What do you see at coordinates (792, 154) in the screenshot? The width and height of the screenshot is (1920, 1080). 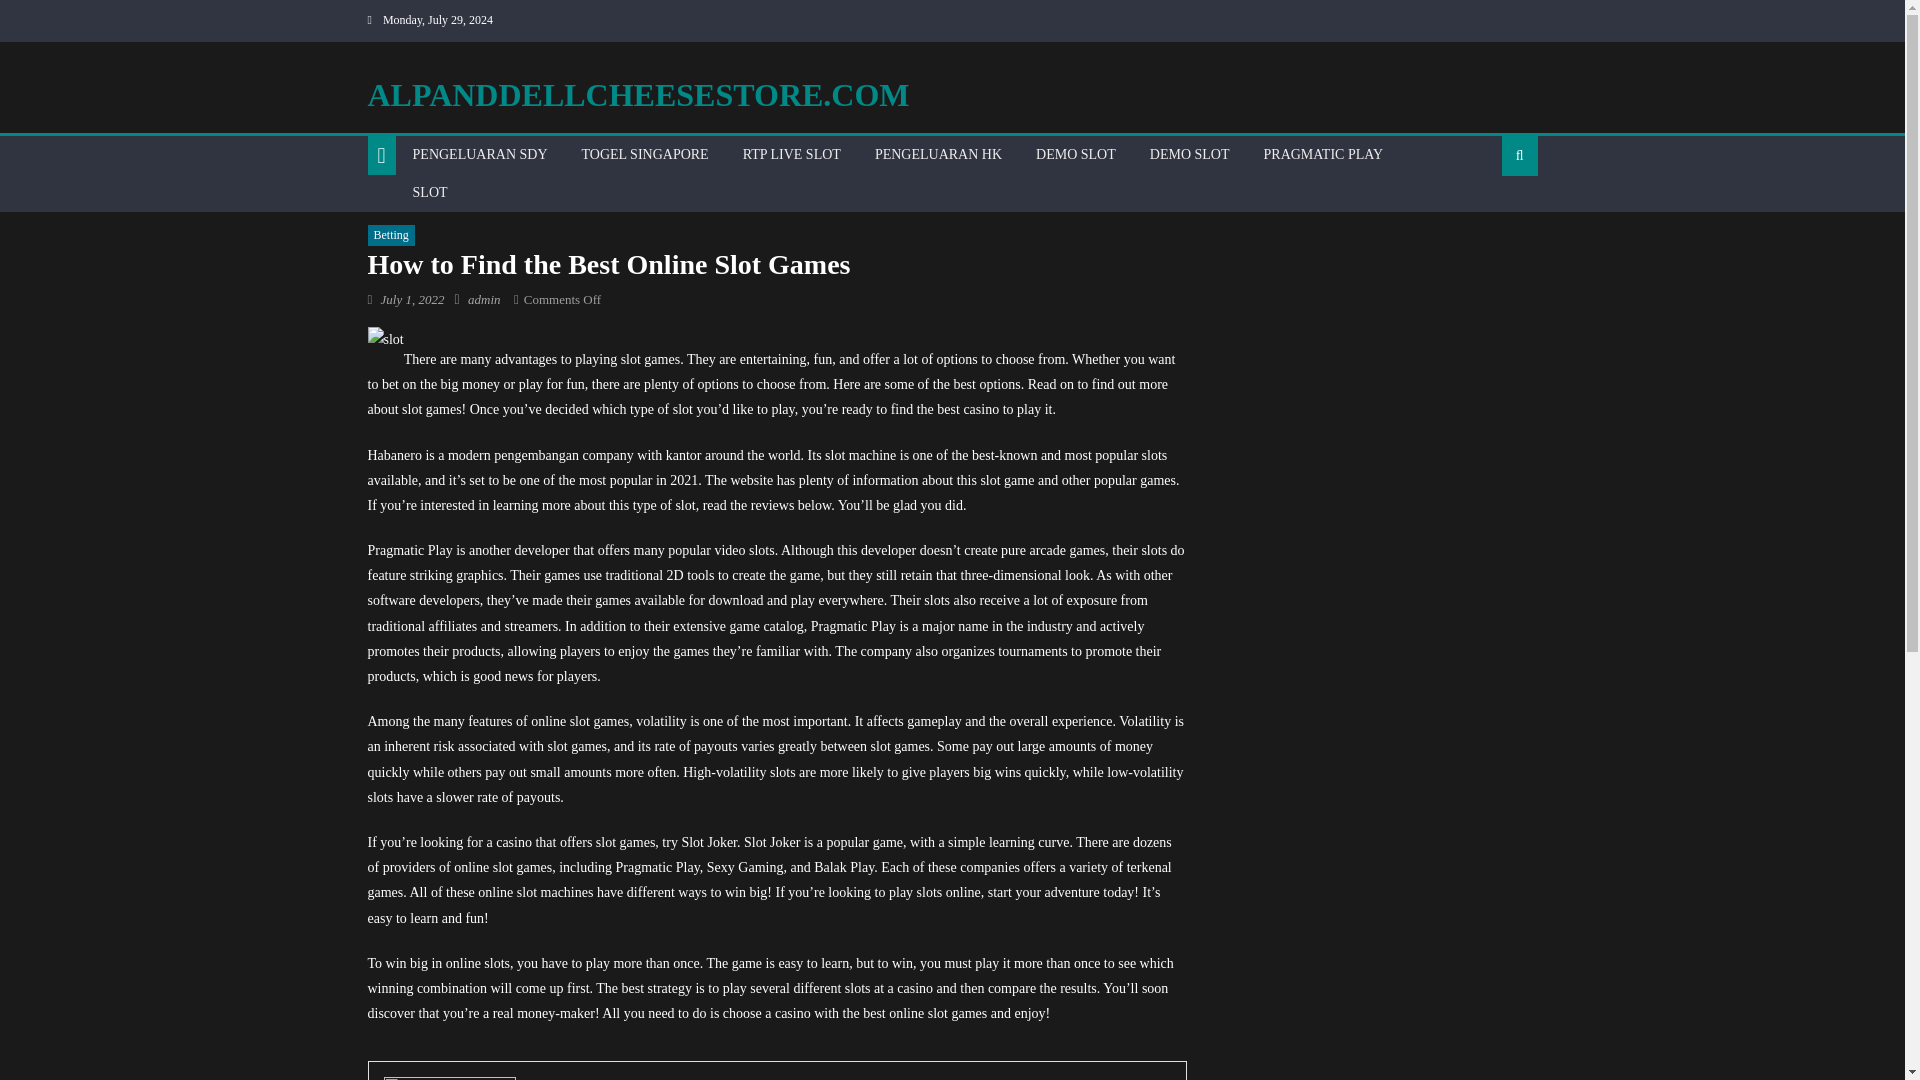 I see `RTP LIVE SLOT` at bounding box center [792, 154].